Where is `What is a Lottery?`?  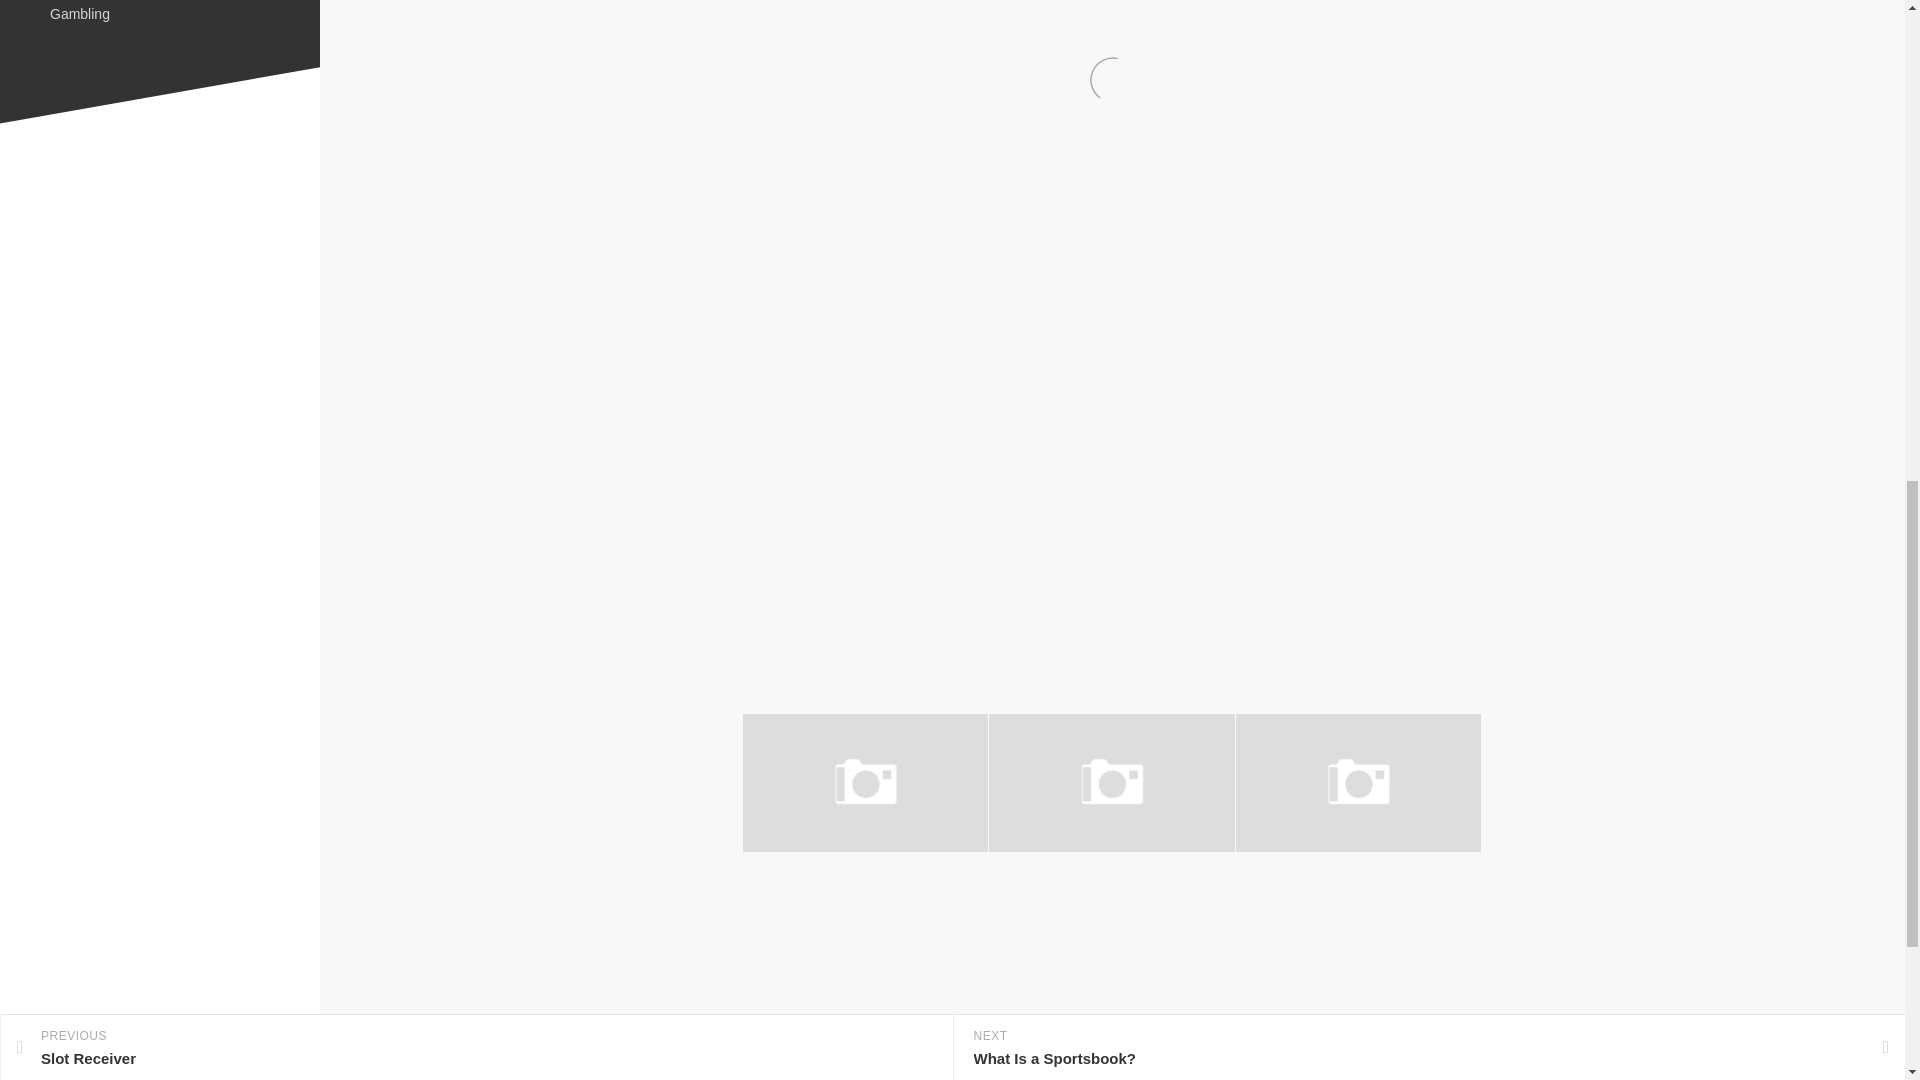
What is a Lottery? is located at coordinates (1056, 883).